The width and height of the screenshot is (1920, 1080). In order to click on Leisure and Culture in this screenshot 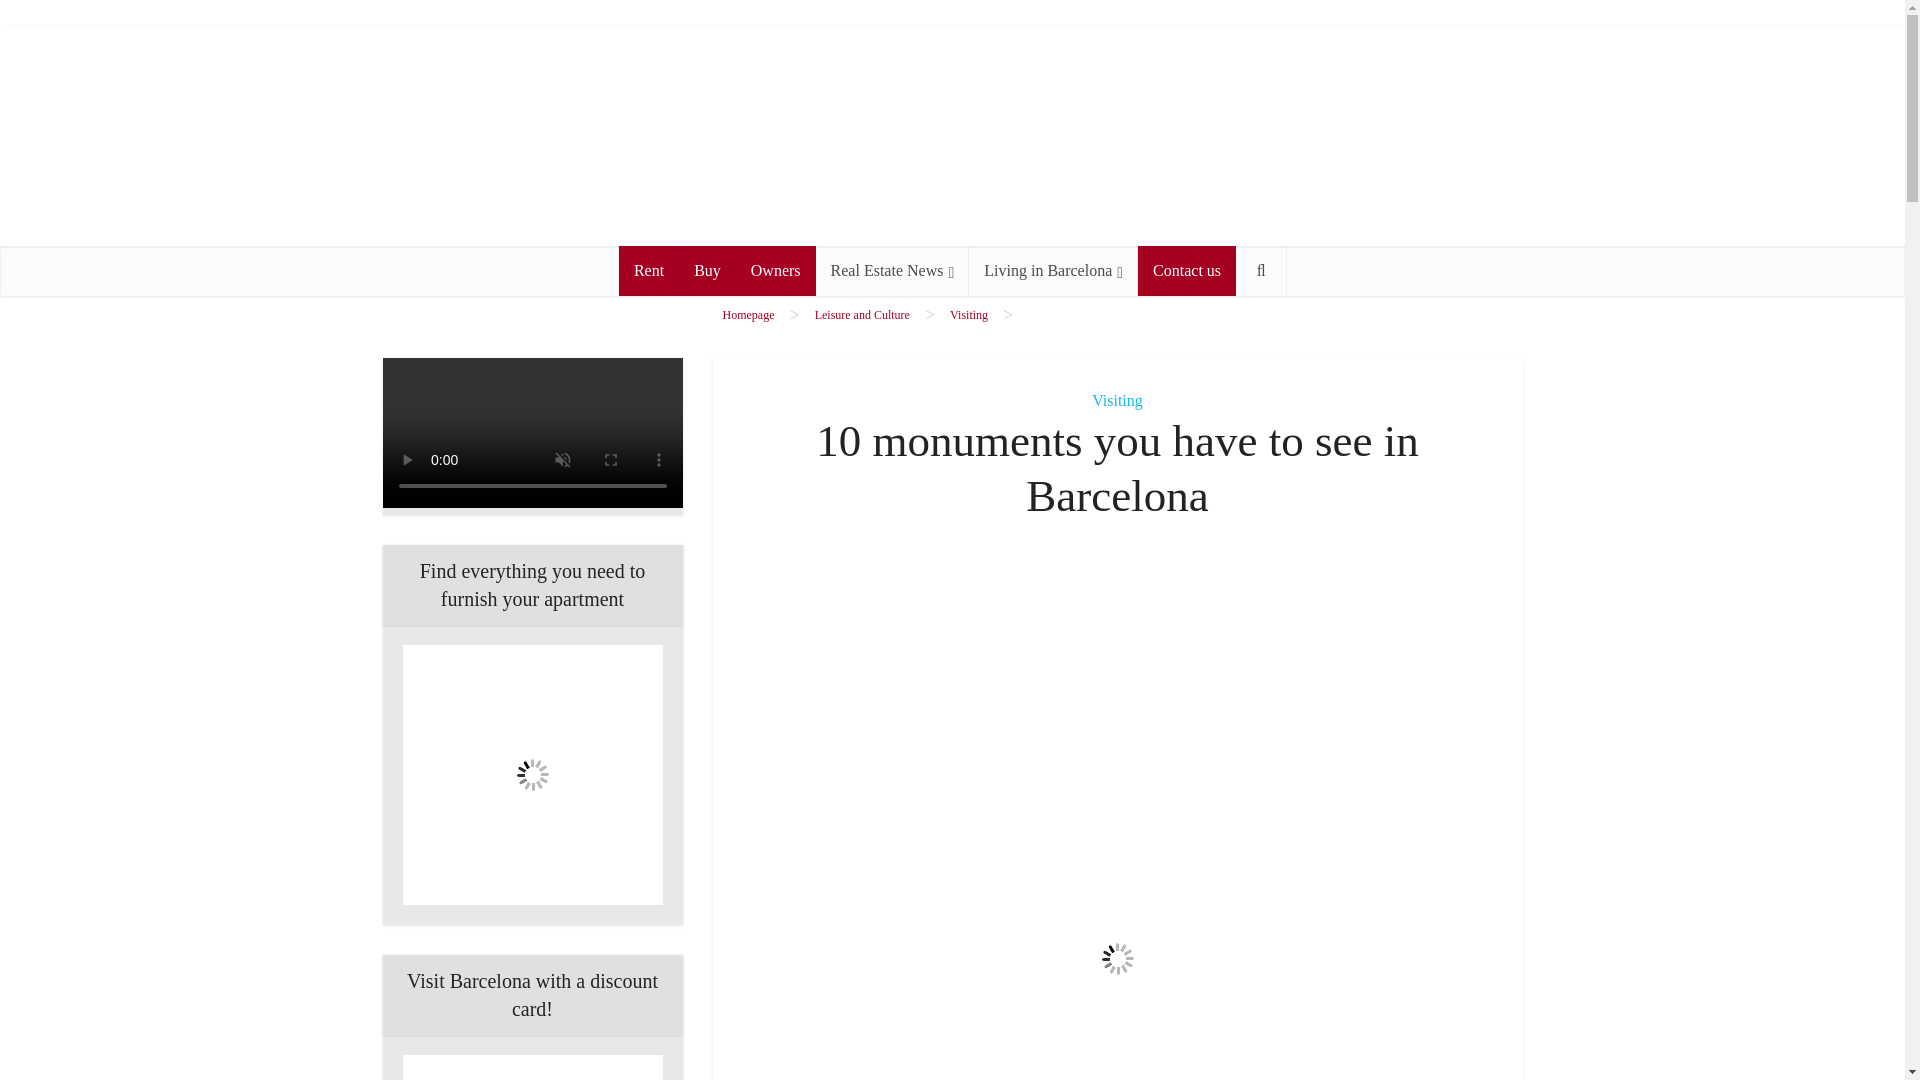, I will do `click(862, 314)`.